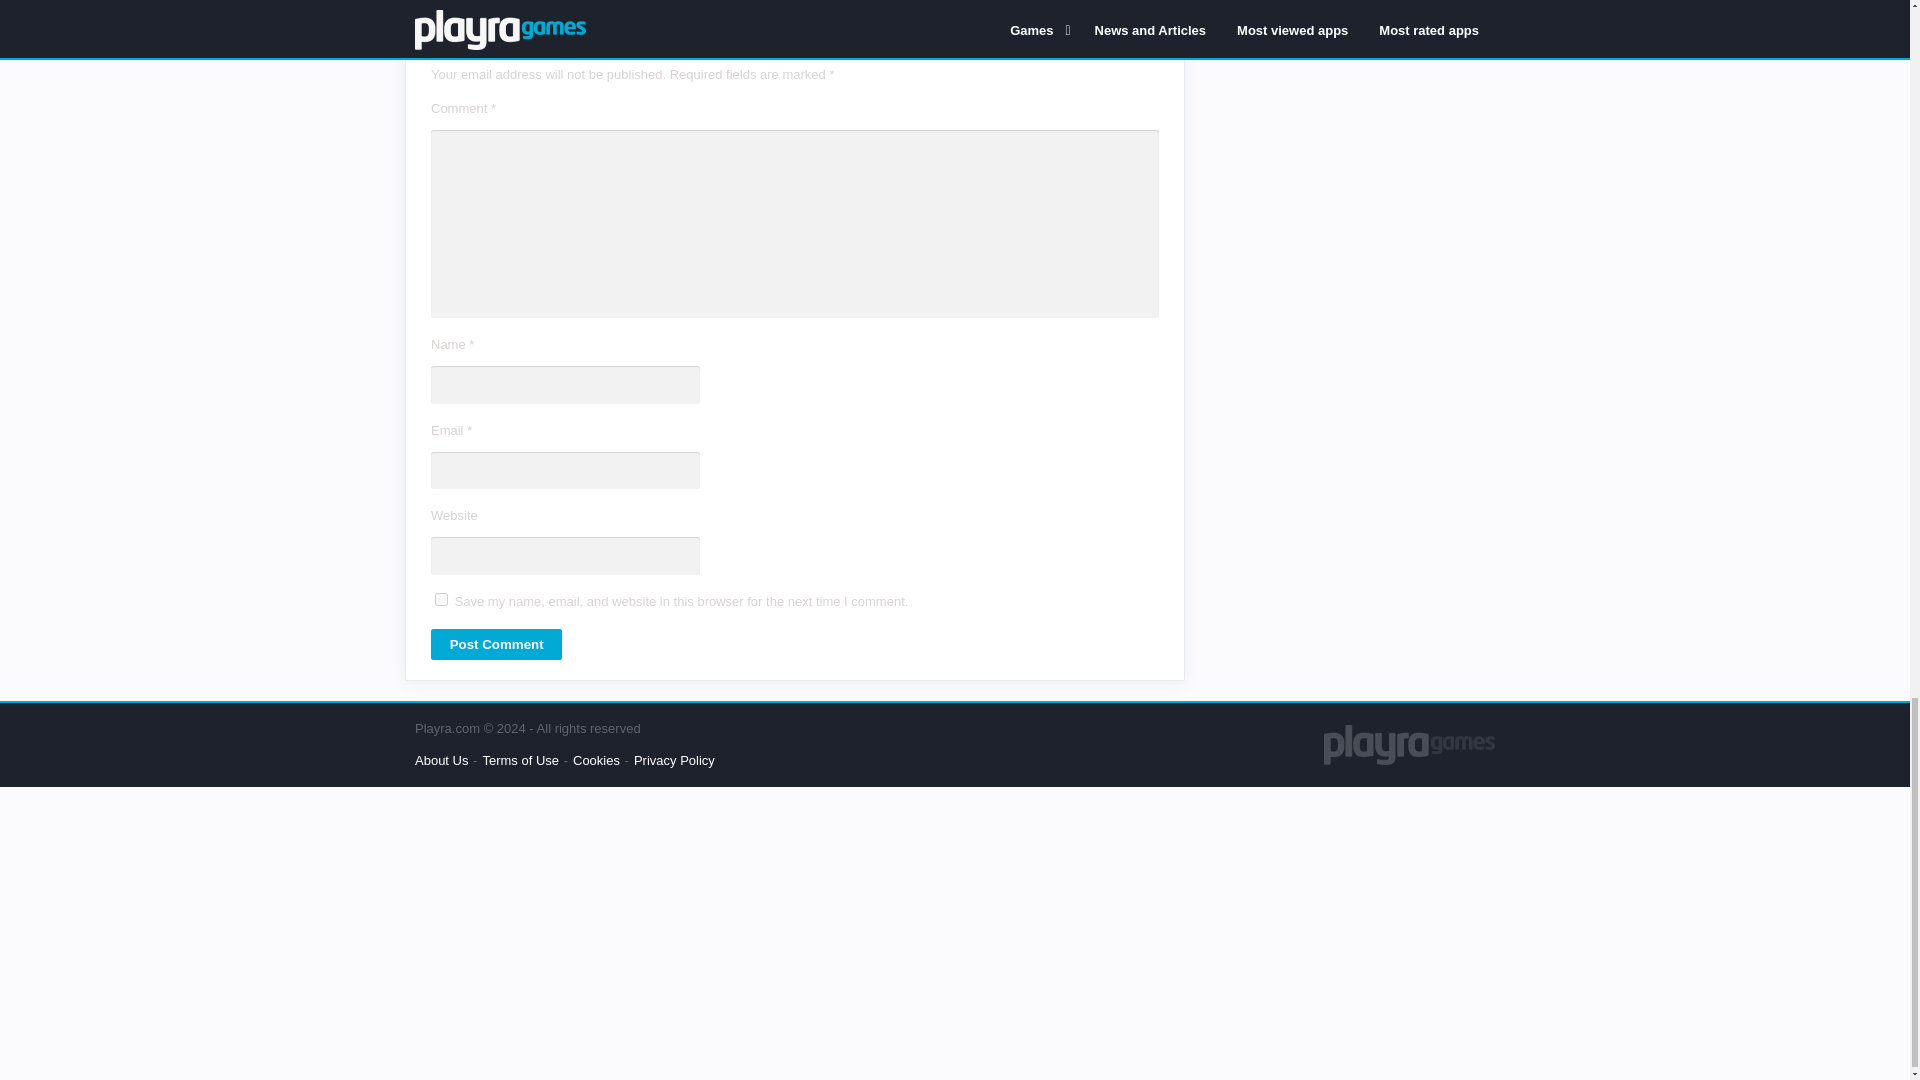  What do you see at coordinates (496, 644) in the screenshot?
I see `Post Comment` at bounding box center [496, 644].